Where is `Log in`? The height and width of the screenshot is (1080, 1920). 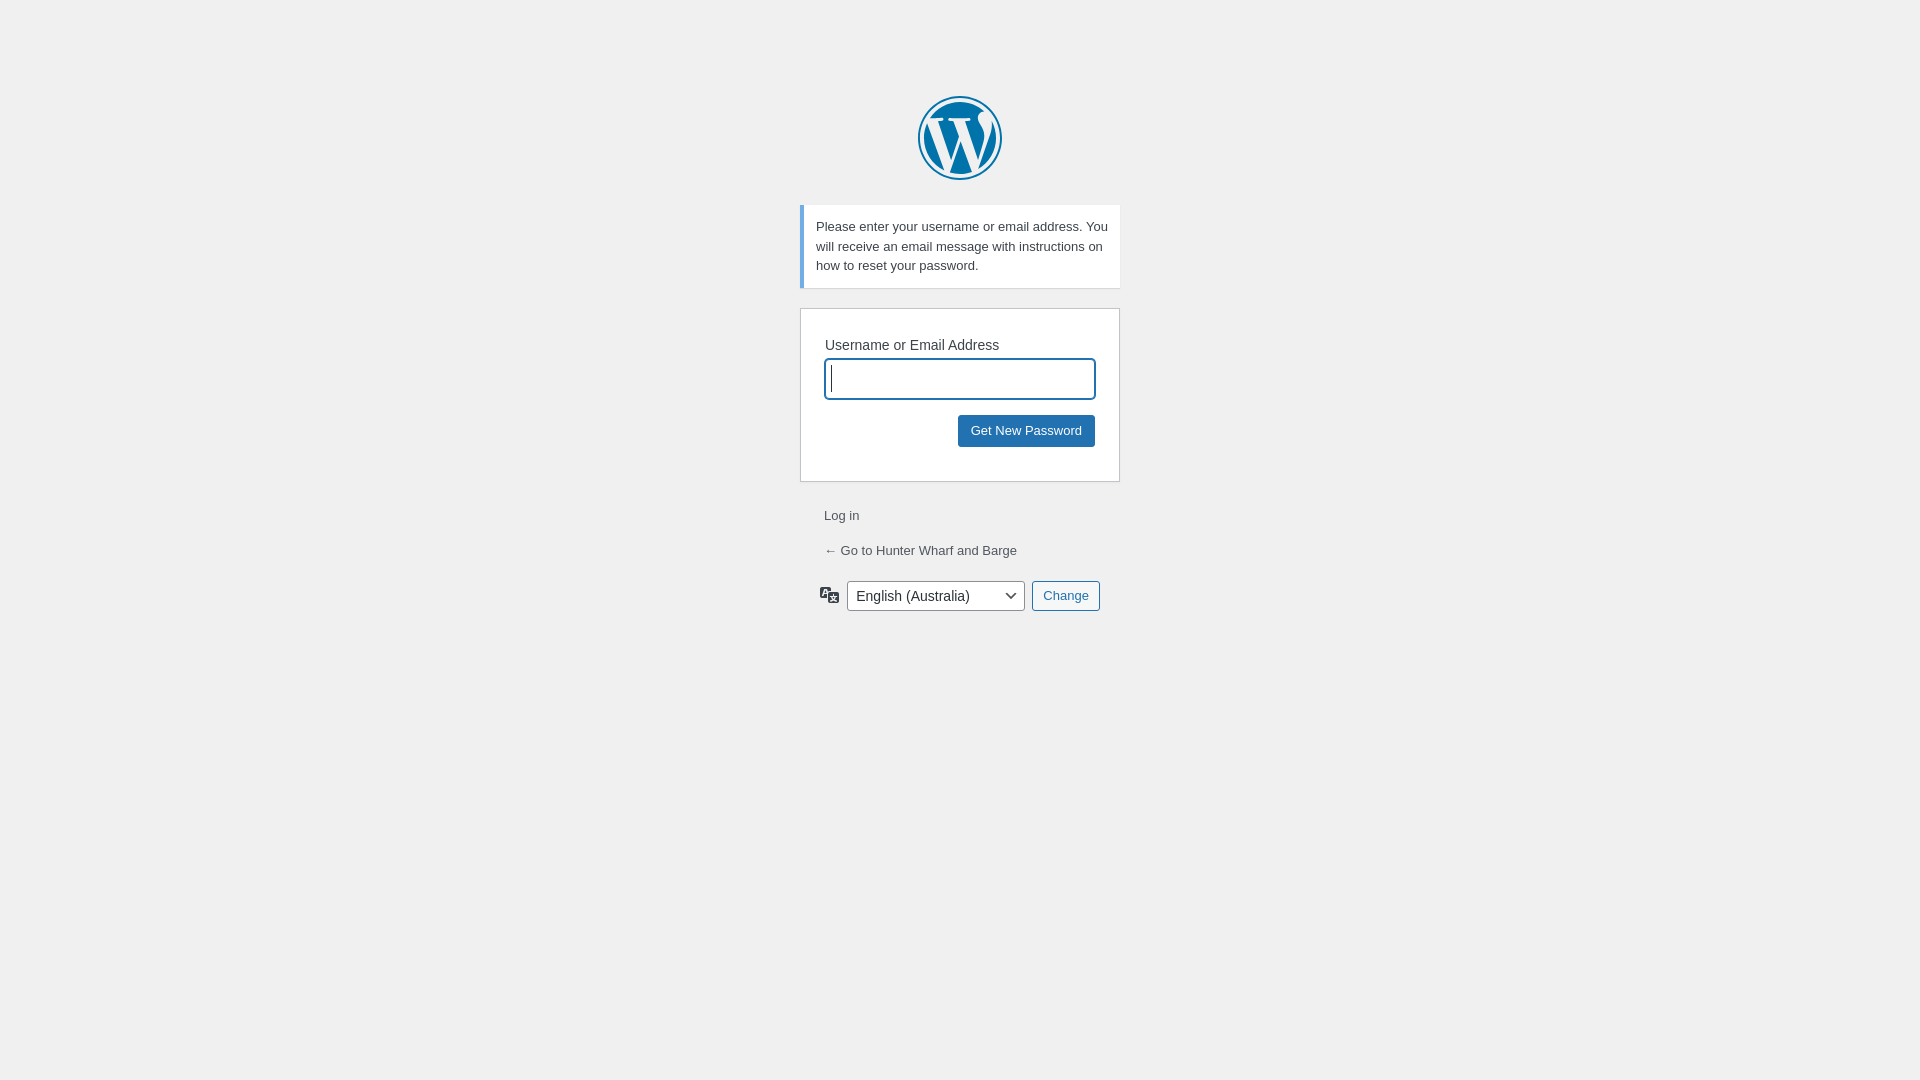
Log in is located at coordinates (842, 516).